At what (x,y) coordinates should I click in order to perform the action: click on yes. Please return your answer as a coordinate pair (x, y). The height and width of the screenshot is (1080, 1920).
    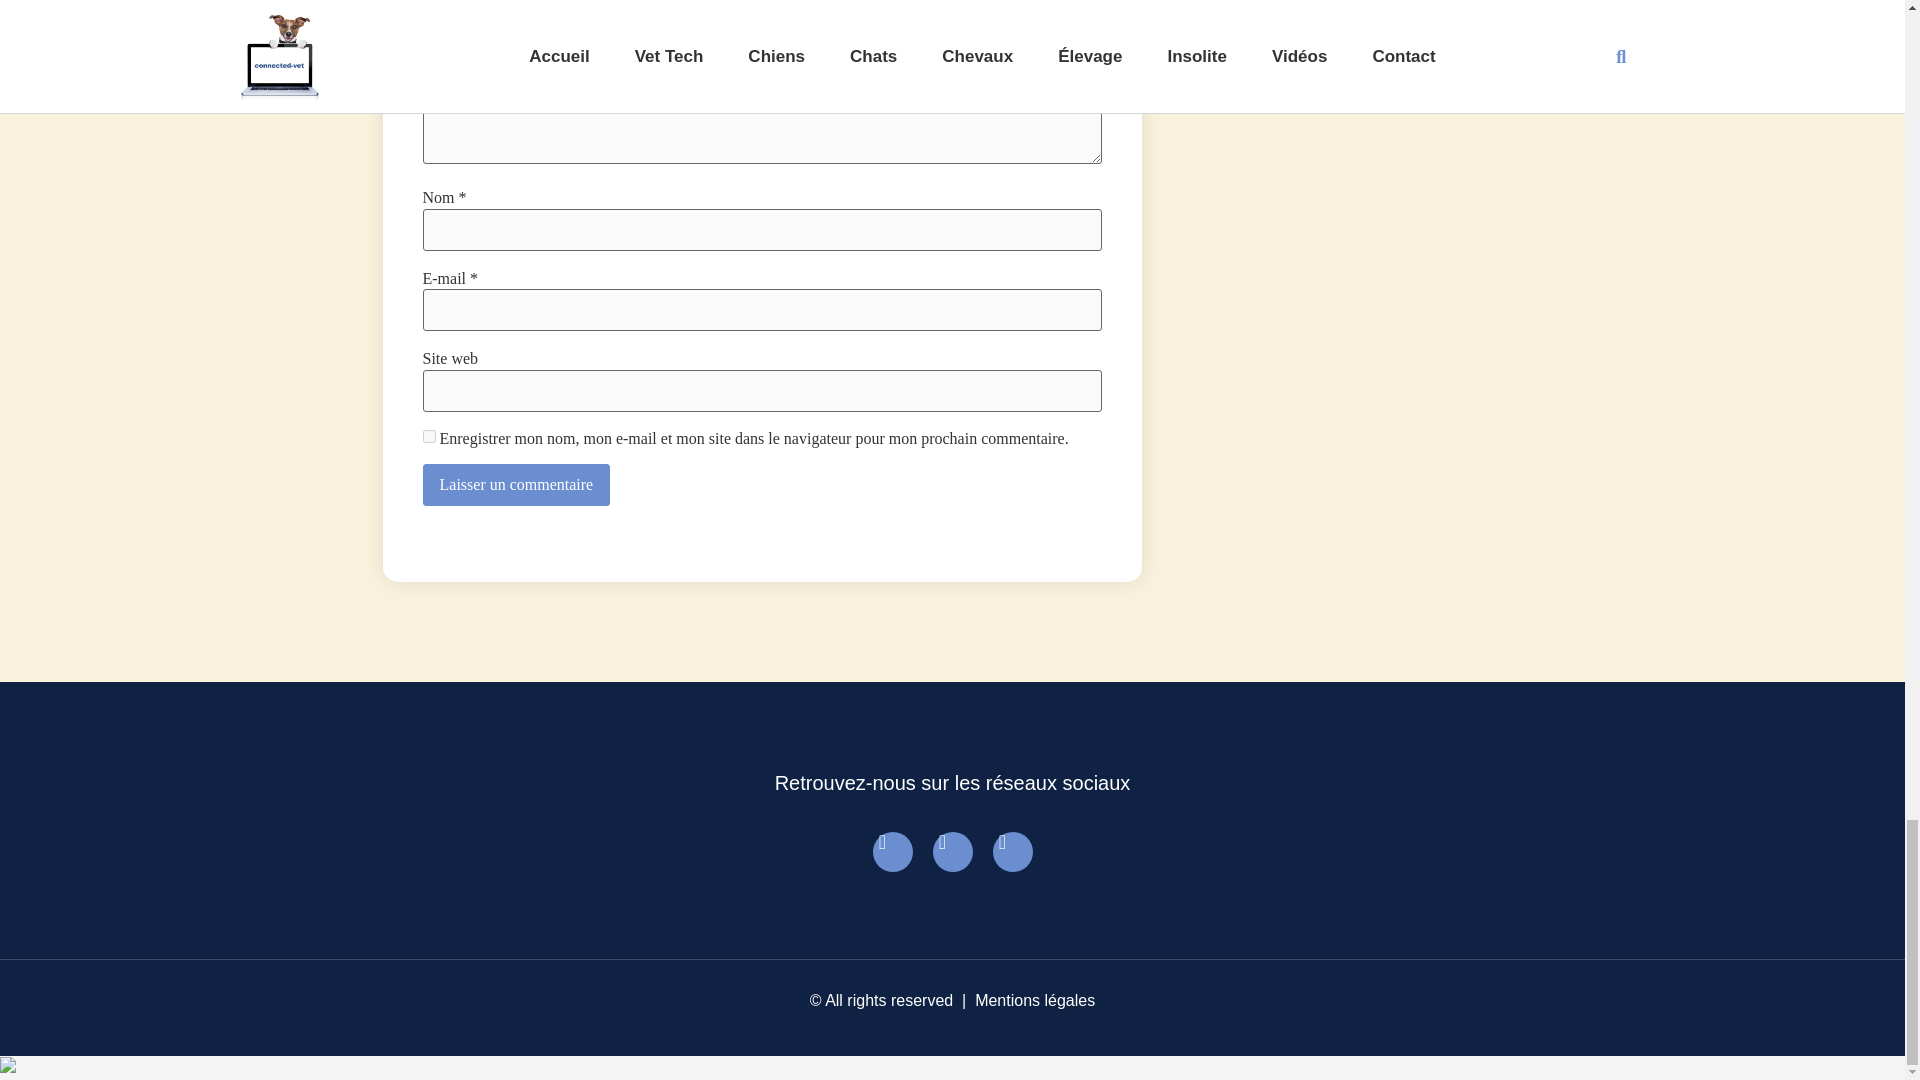
    Looking at the image, I should click on (428, 436).